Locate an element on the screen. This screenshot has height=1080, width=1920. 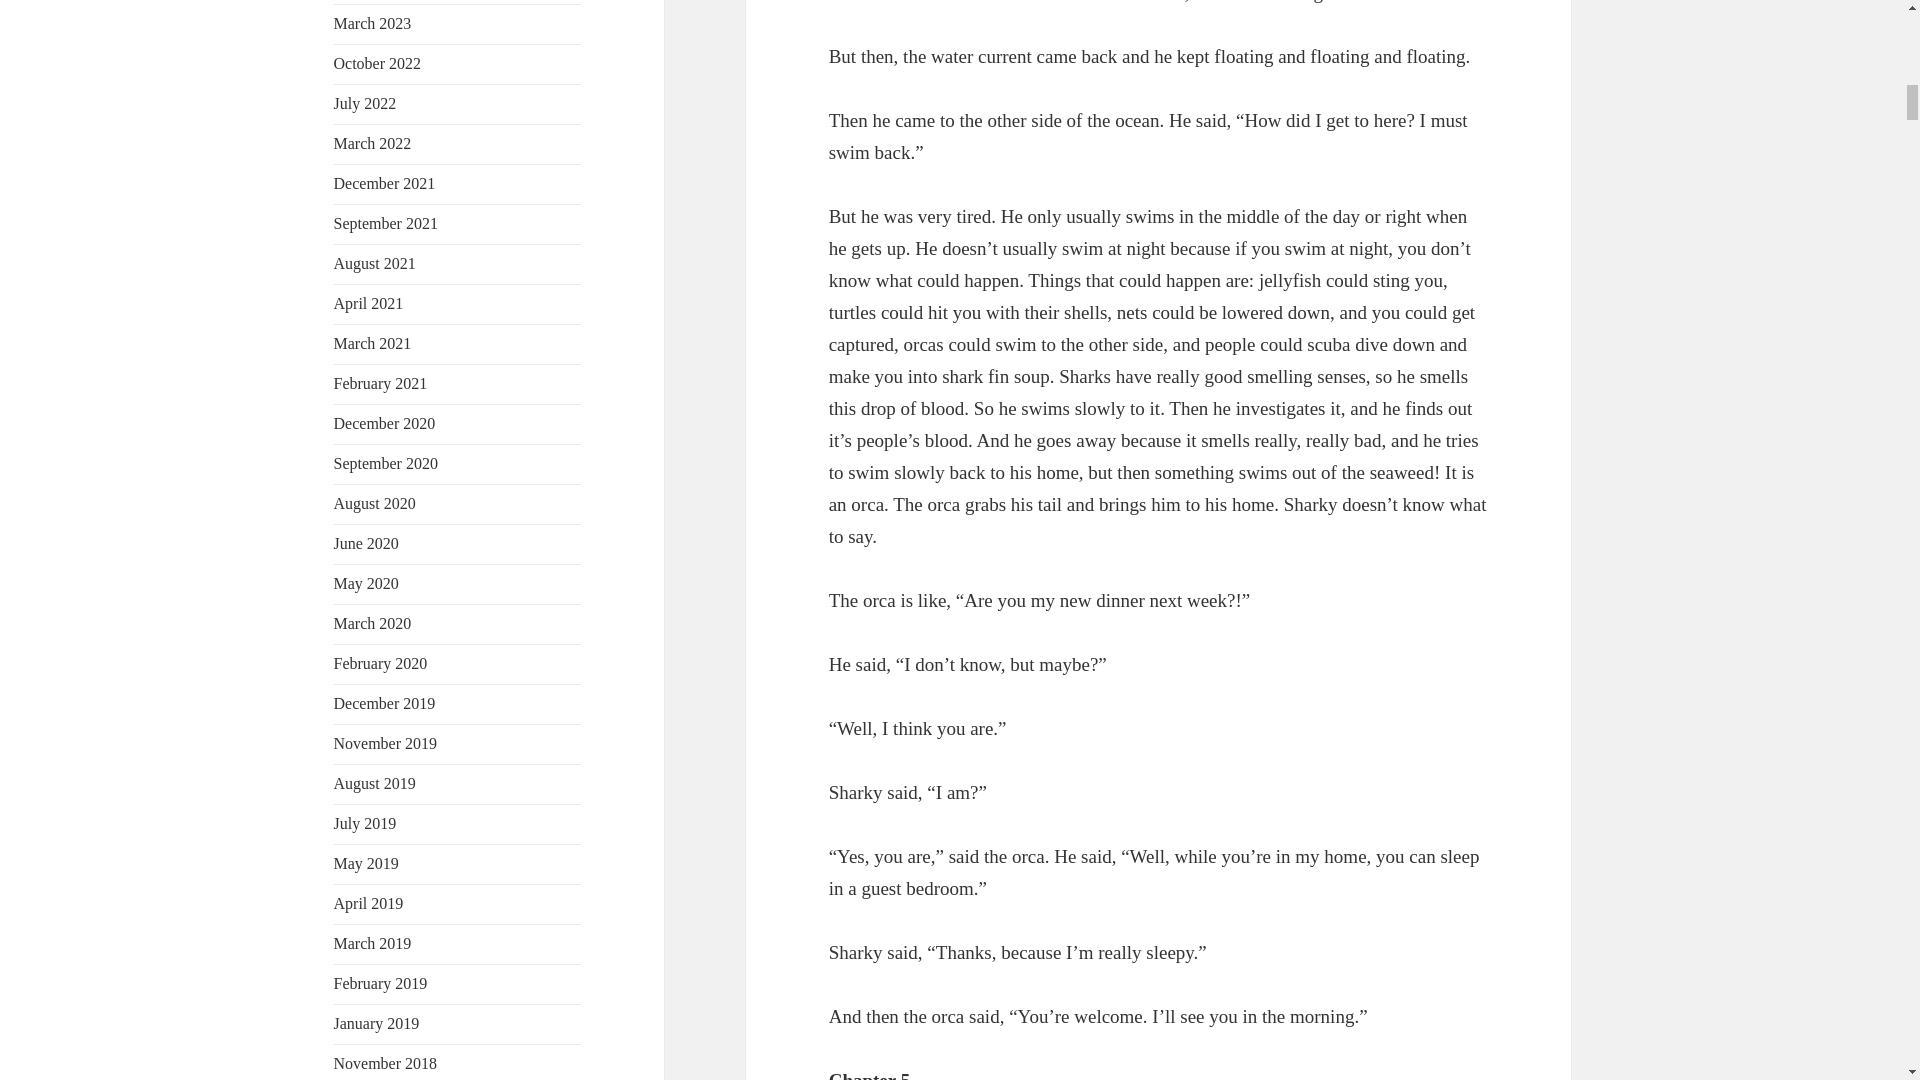
March 2023 is located at coordinates (373, 24).